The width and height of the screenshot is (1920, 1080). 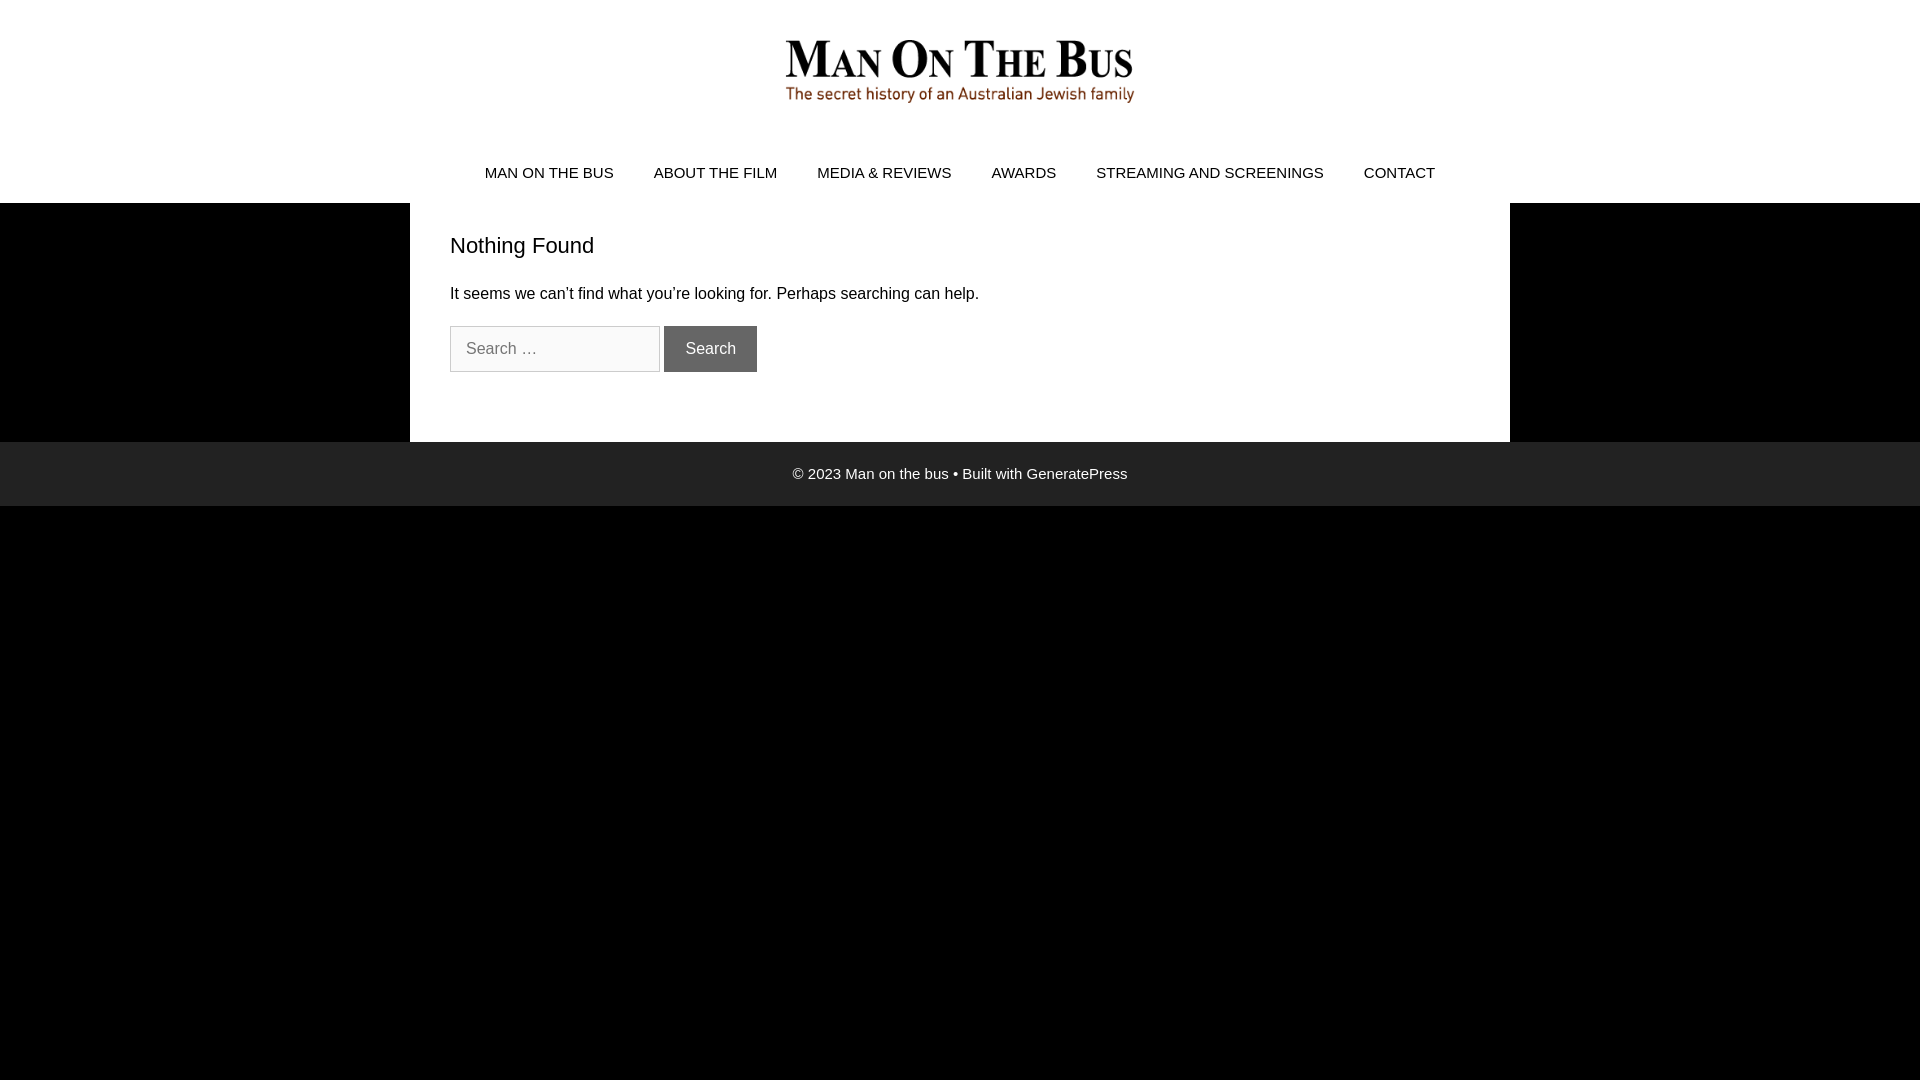 I want to click on Man on the bus, so click(x=960, y=70).